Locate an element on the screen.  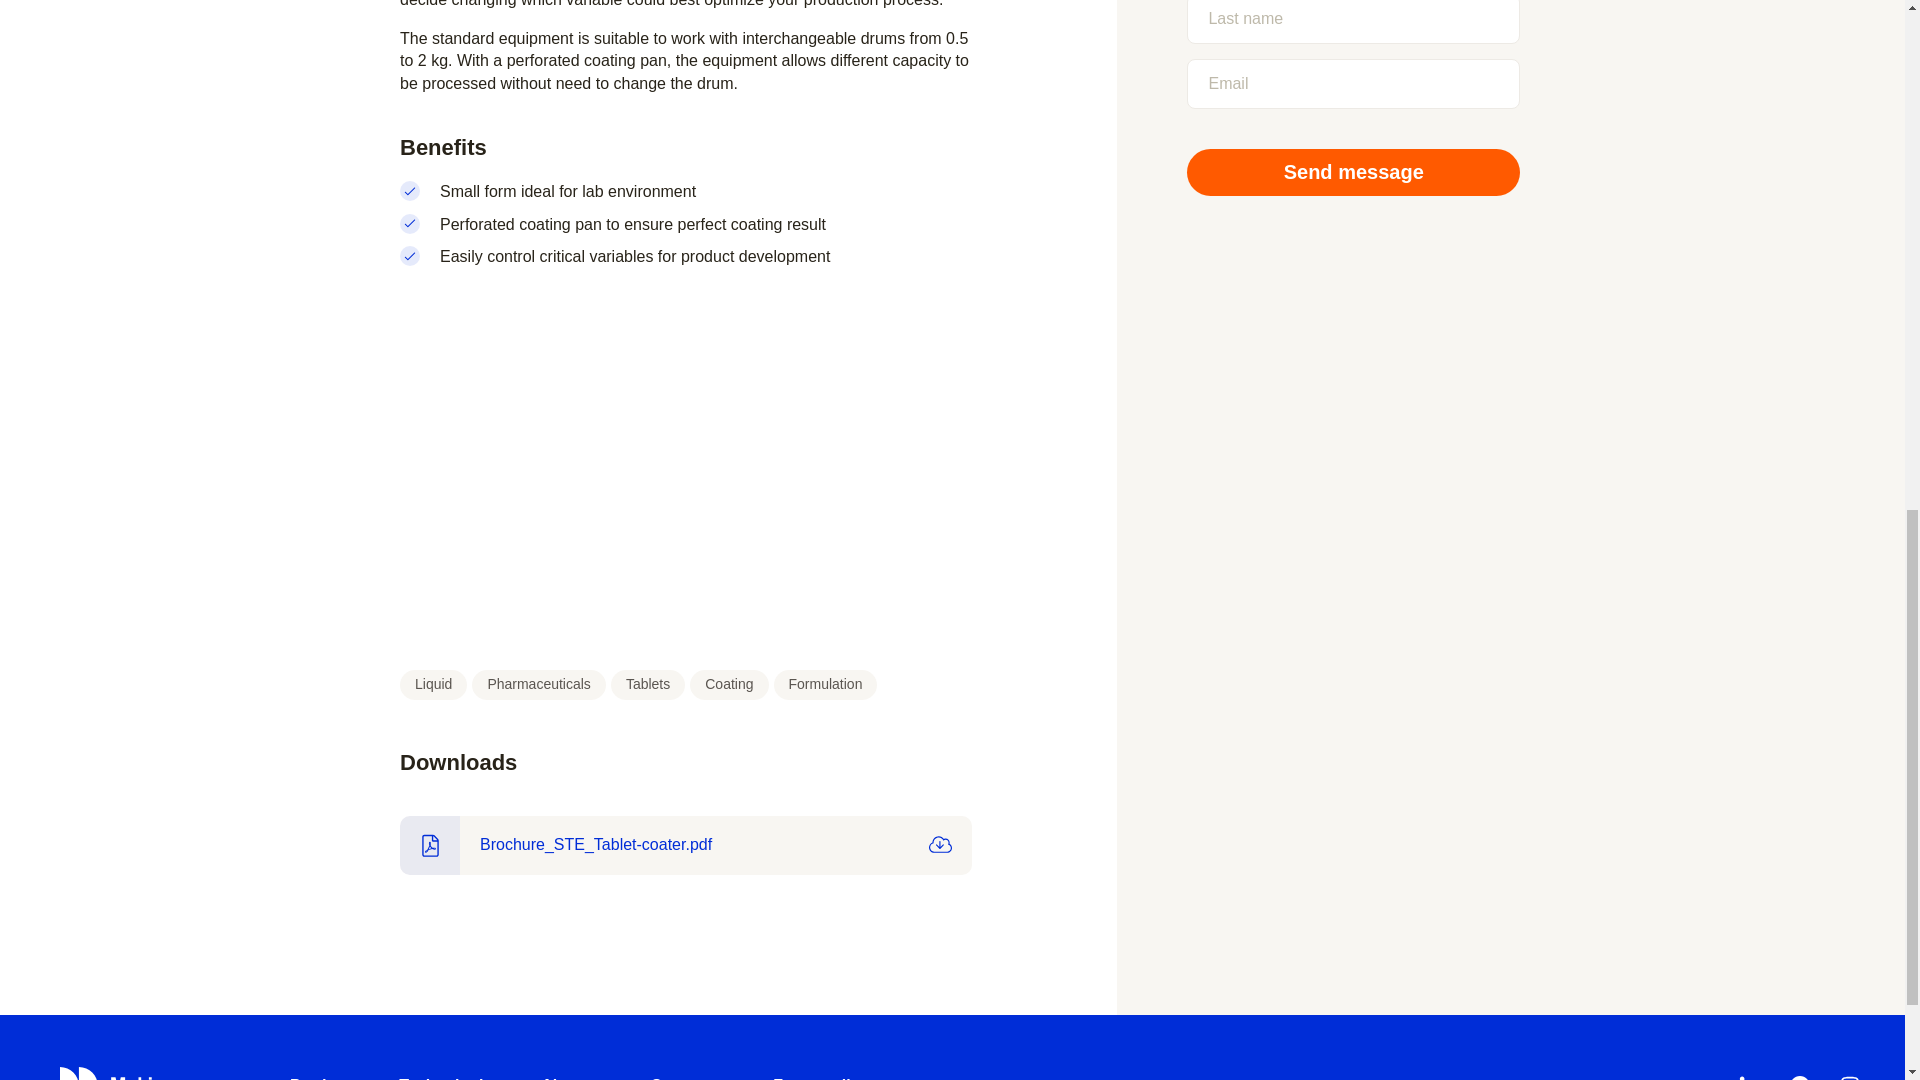
Home is located at coordinates (140, 1072).